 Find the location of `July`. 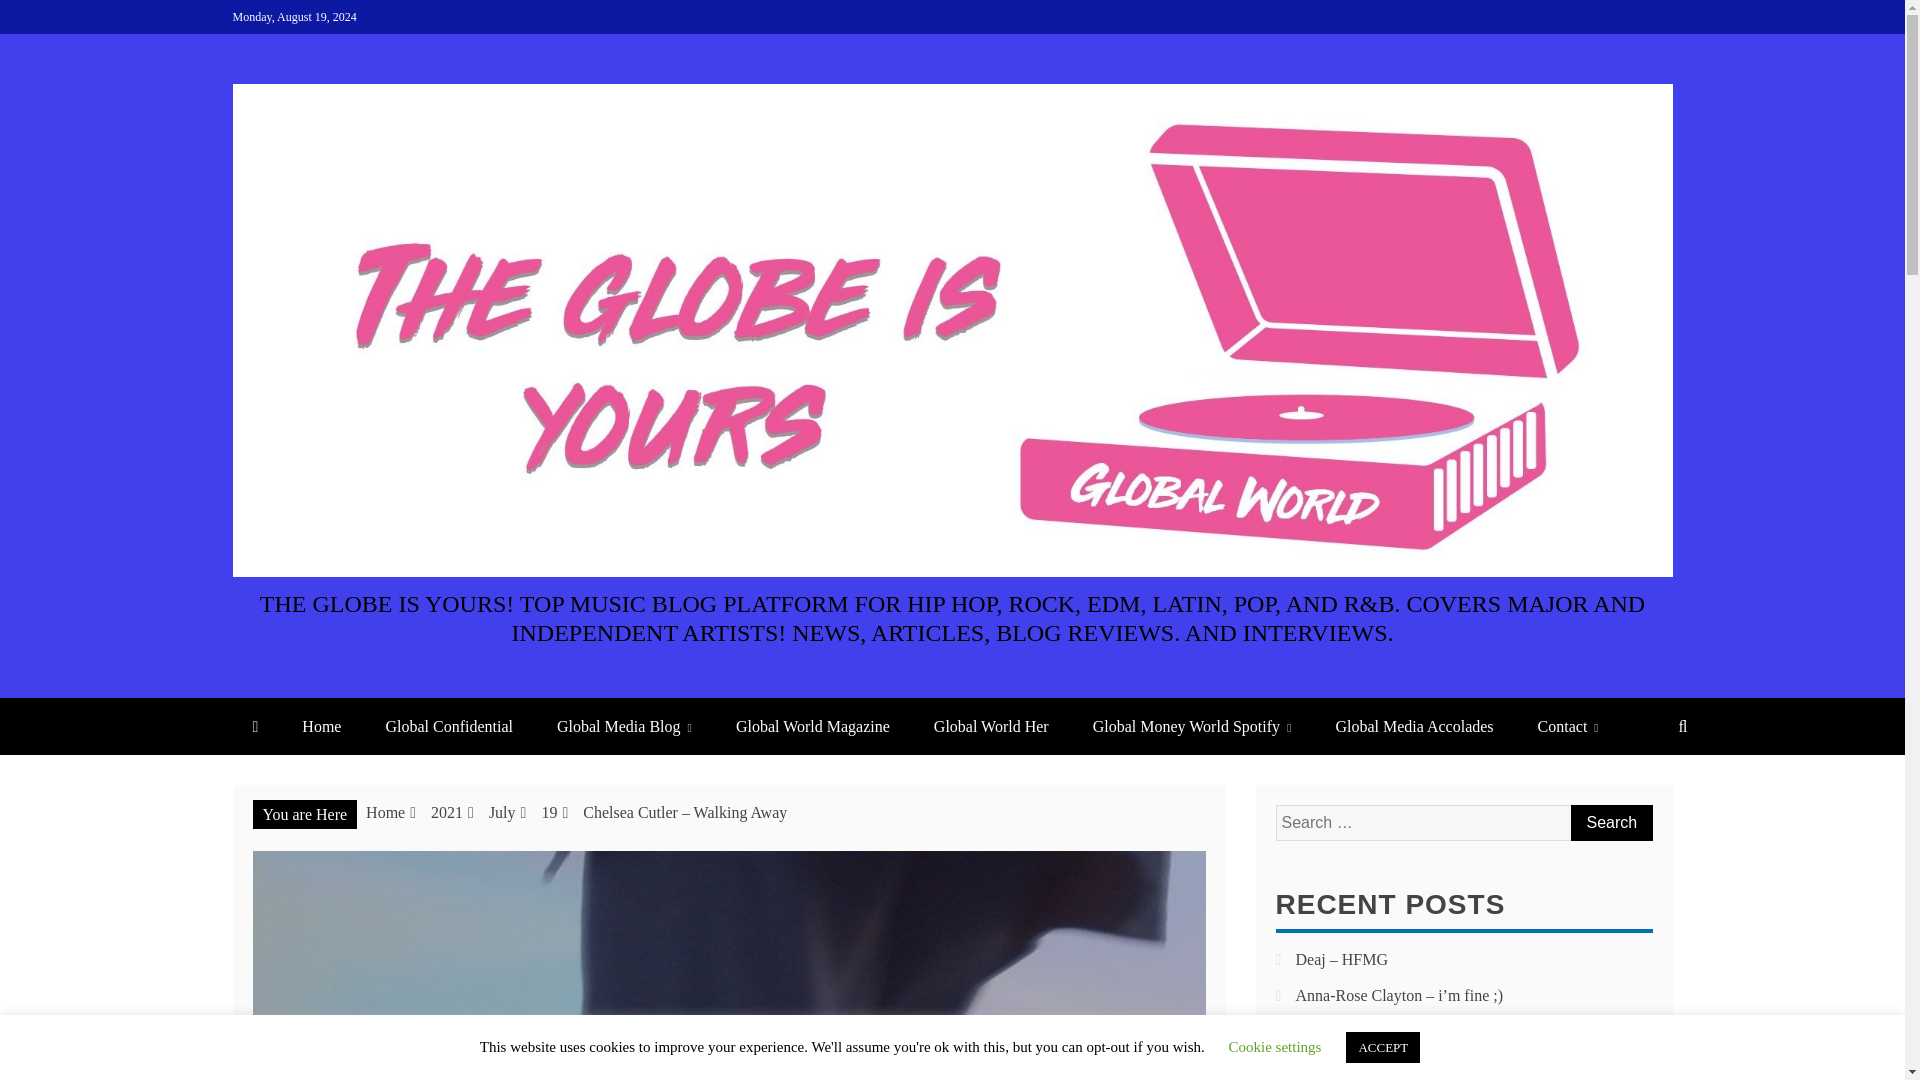

July is located at coordinates (502, 812).